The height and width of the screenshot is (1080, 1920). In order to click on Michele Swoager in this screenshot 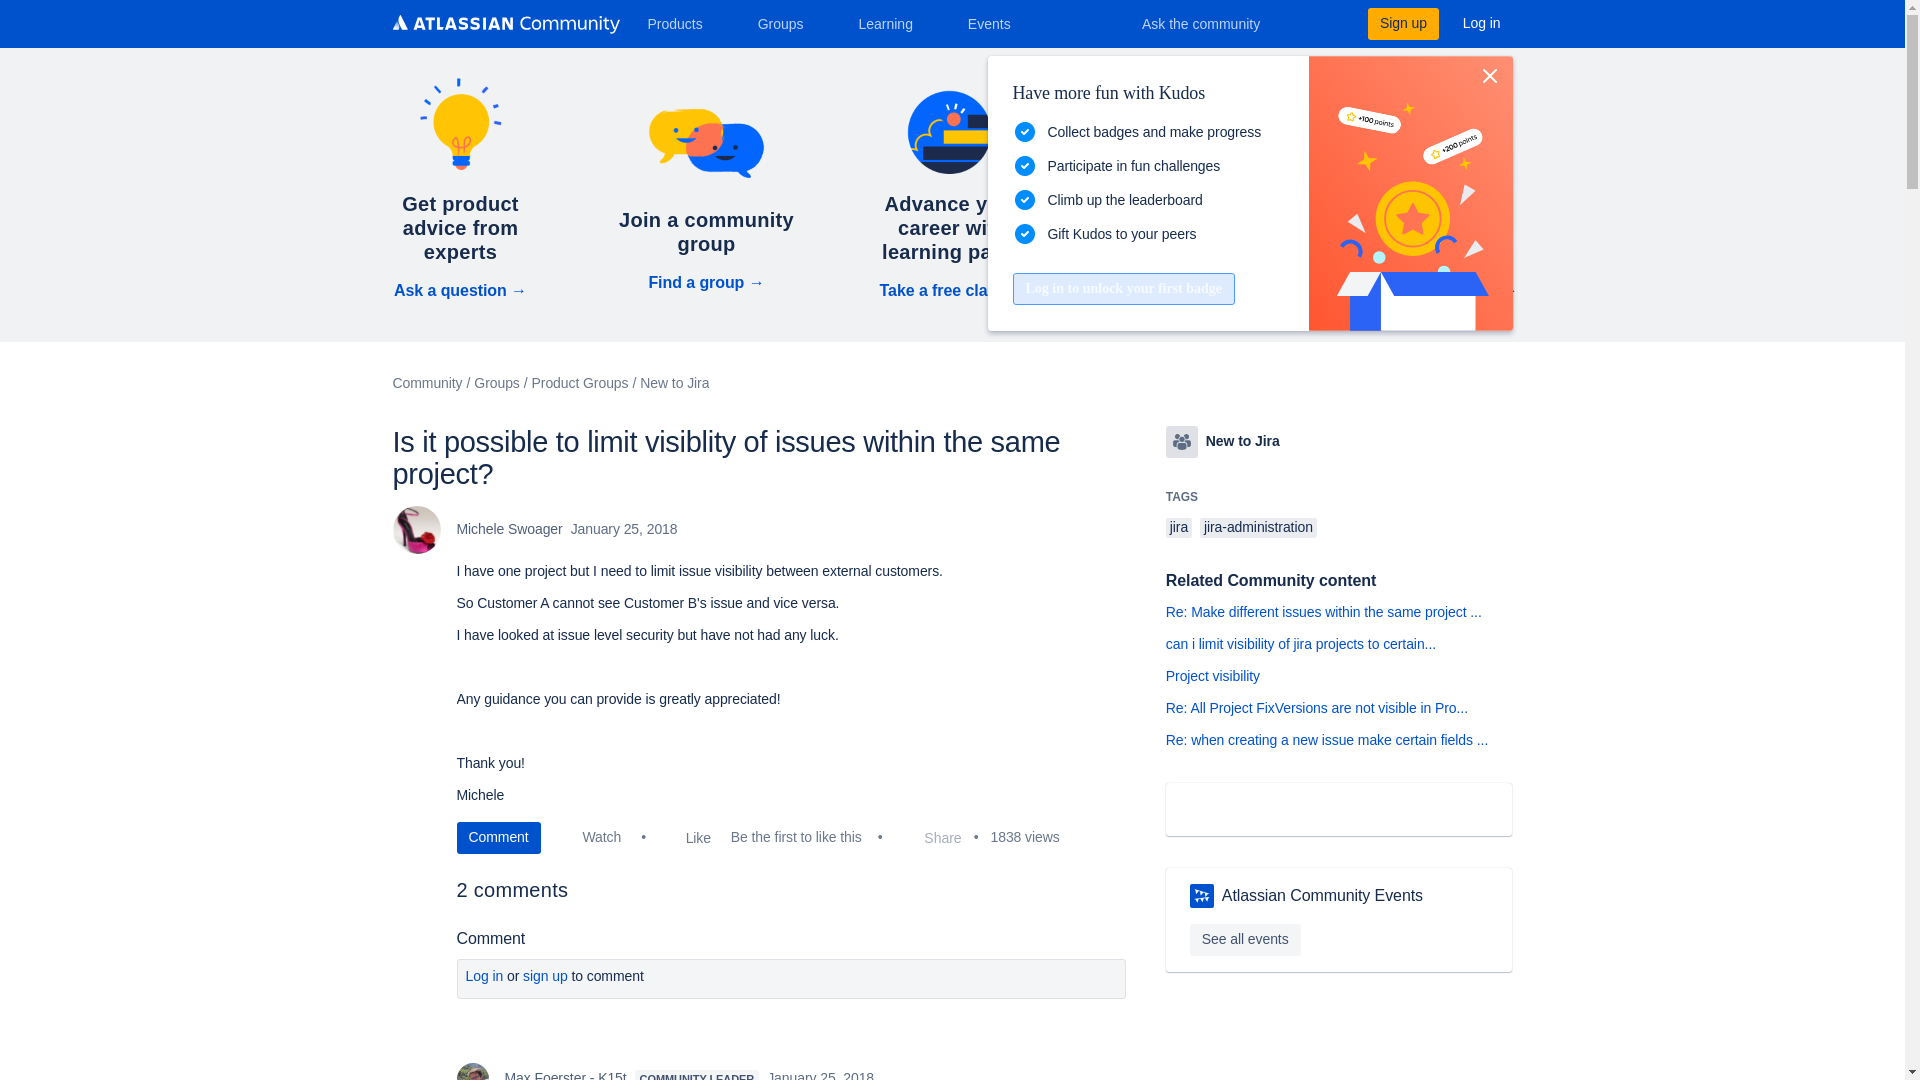, I will do `click(415, 530)`.